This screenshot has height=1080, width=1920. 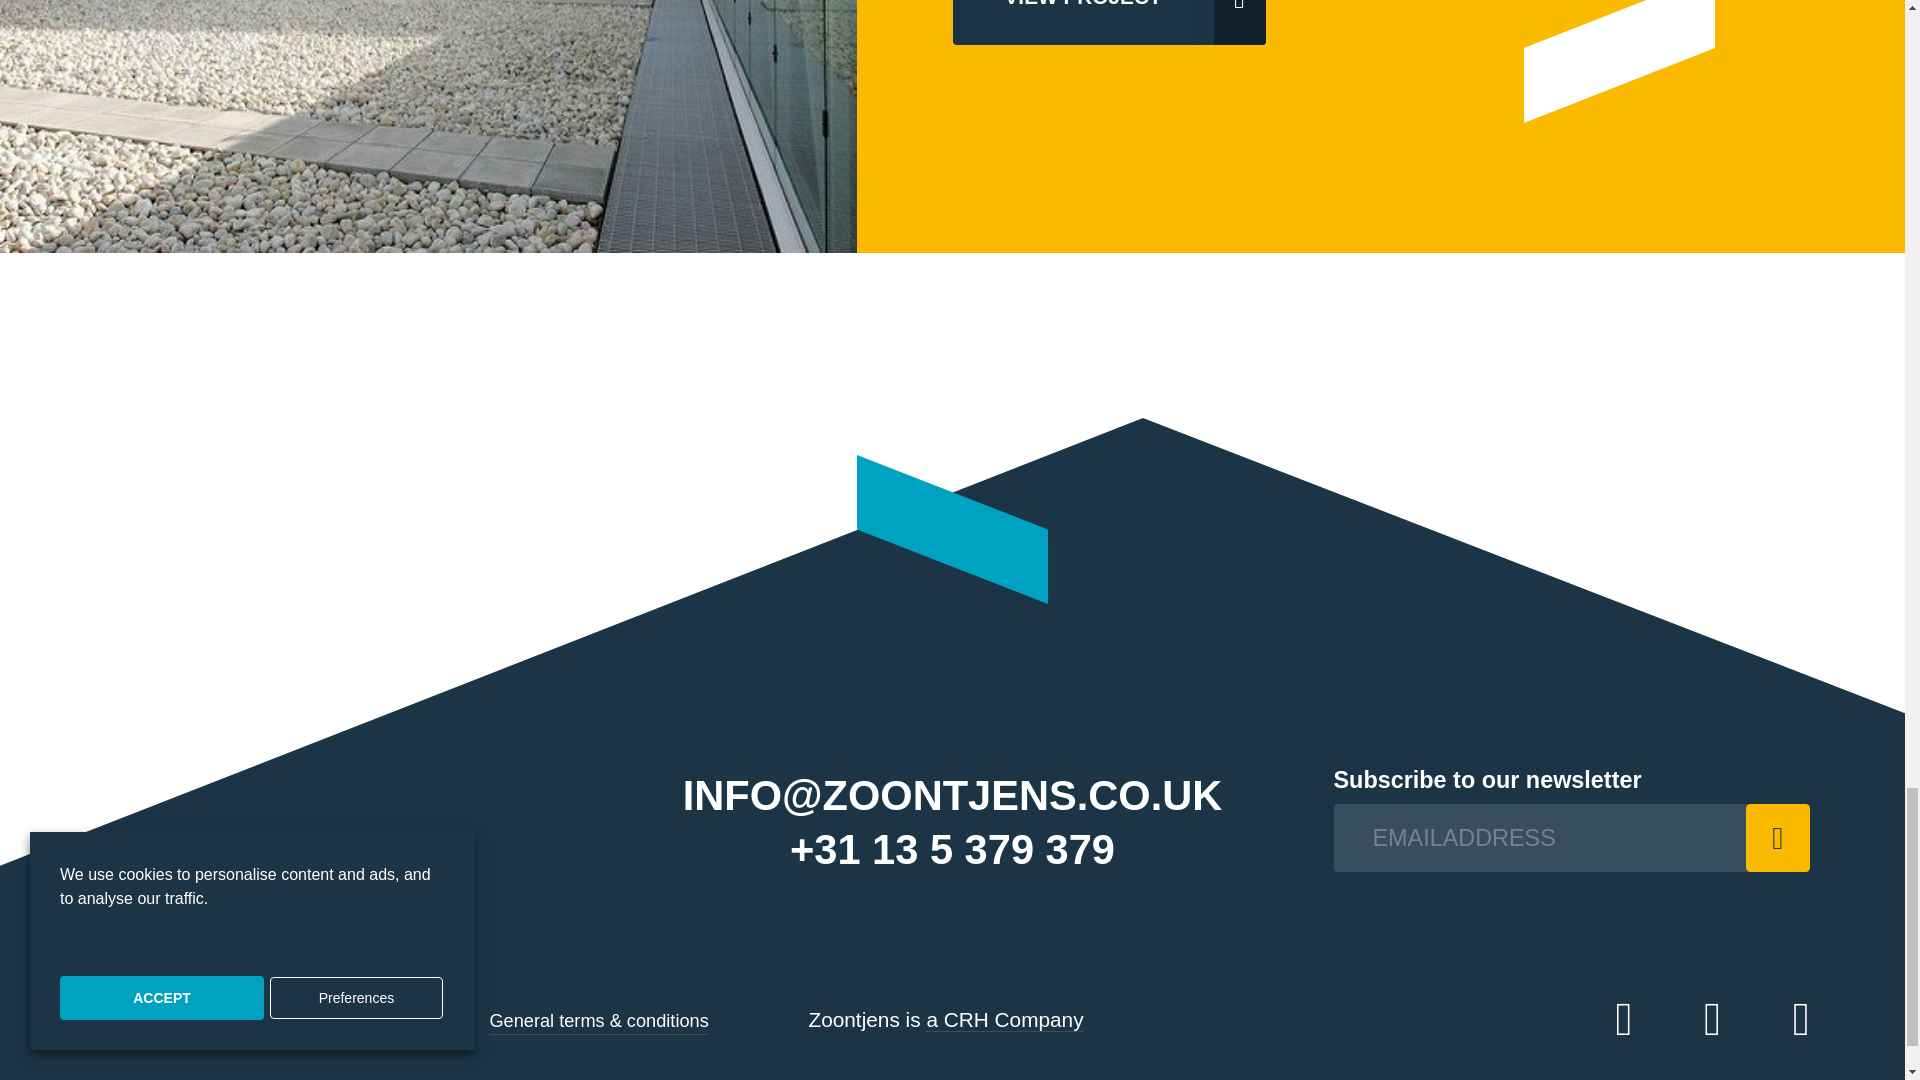 I want to click on Privacy, so click(x=338, y=1020).